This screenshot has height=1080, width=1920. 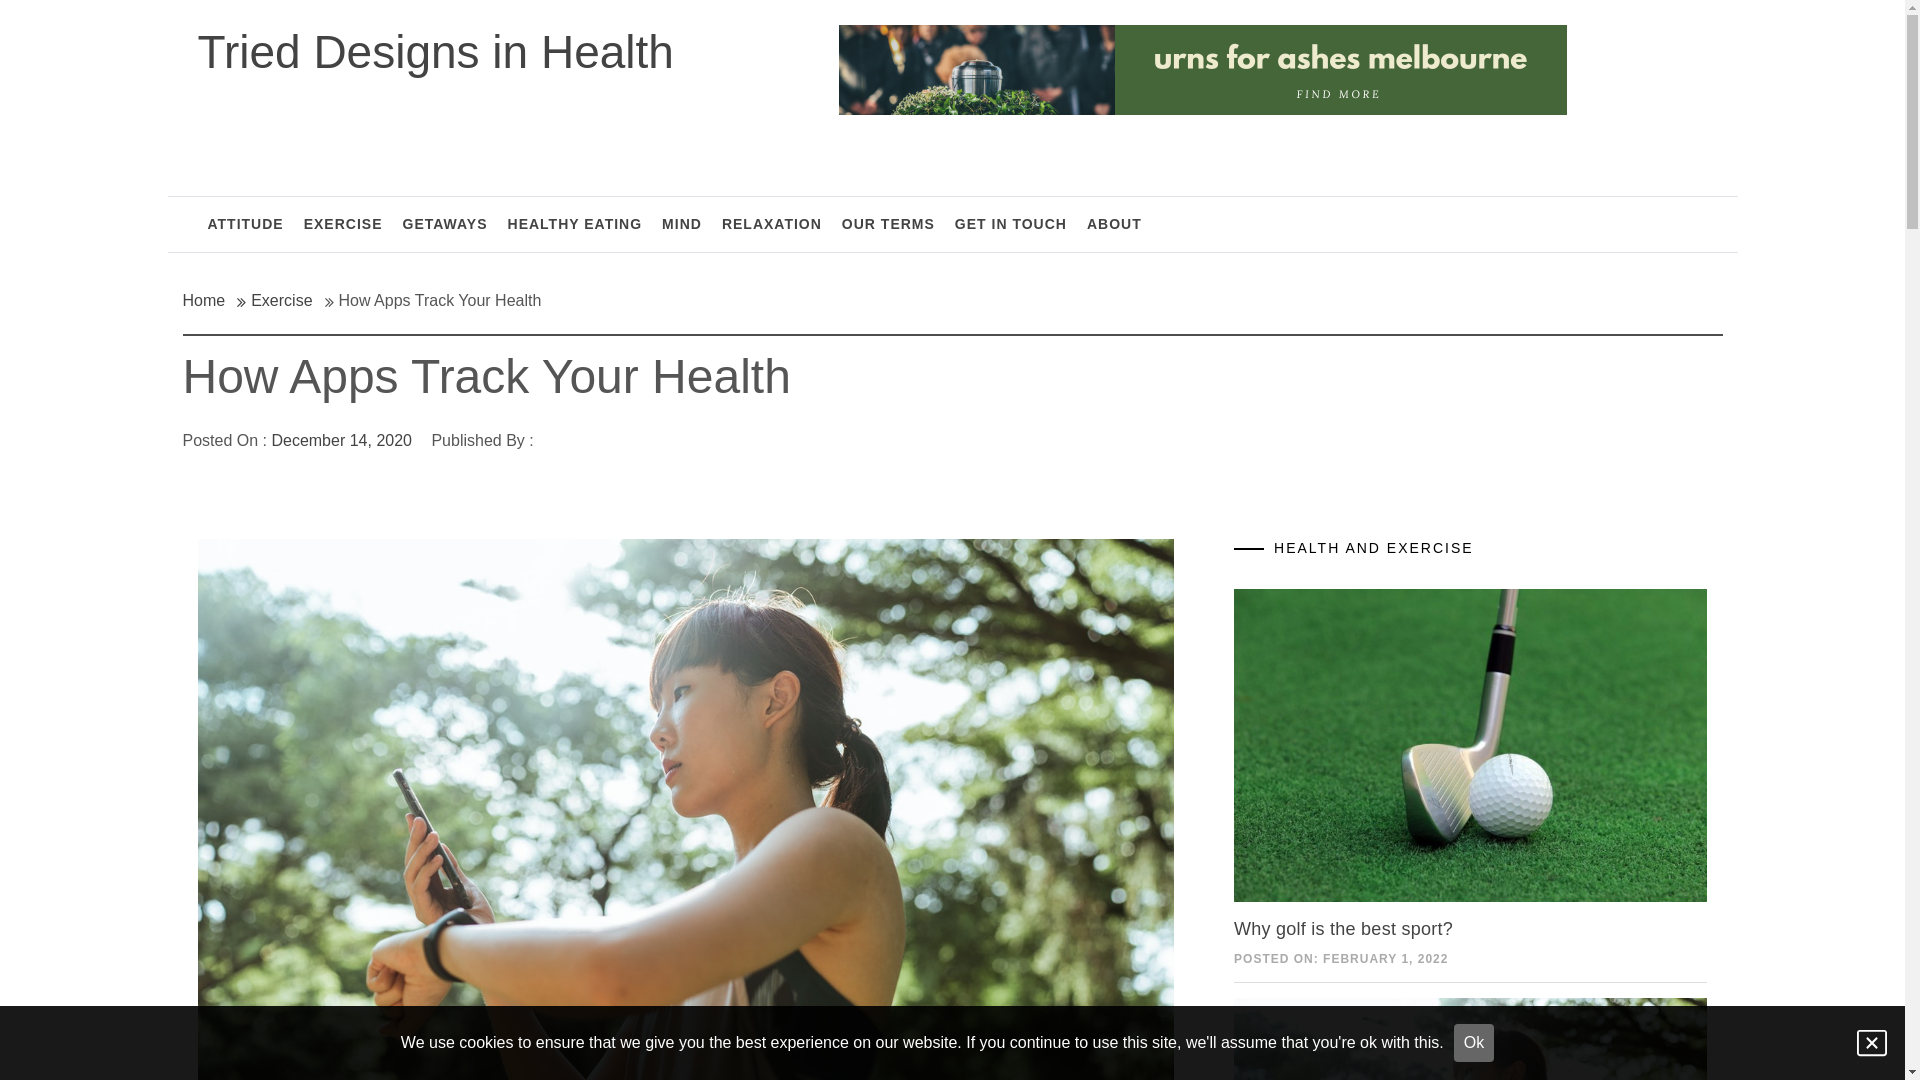 I want to click on December 14, 2020, so click(x=342, y=440).